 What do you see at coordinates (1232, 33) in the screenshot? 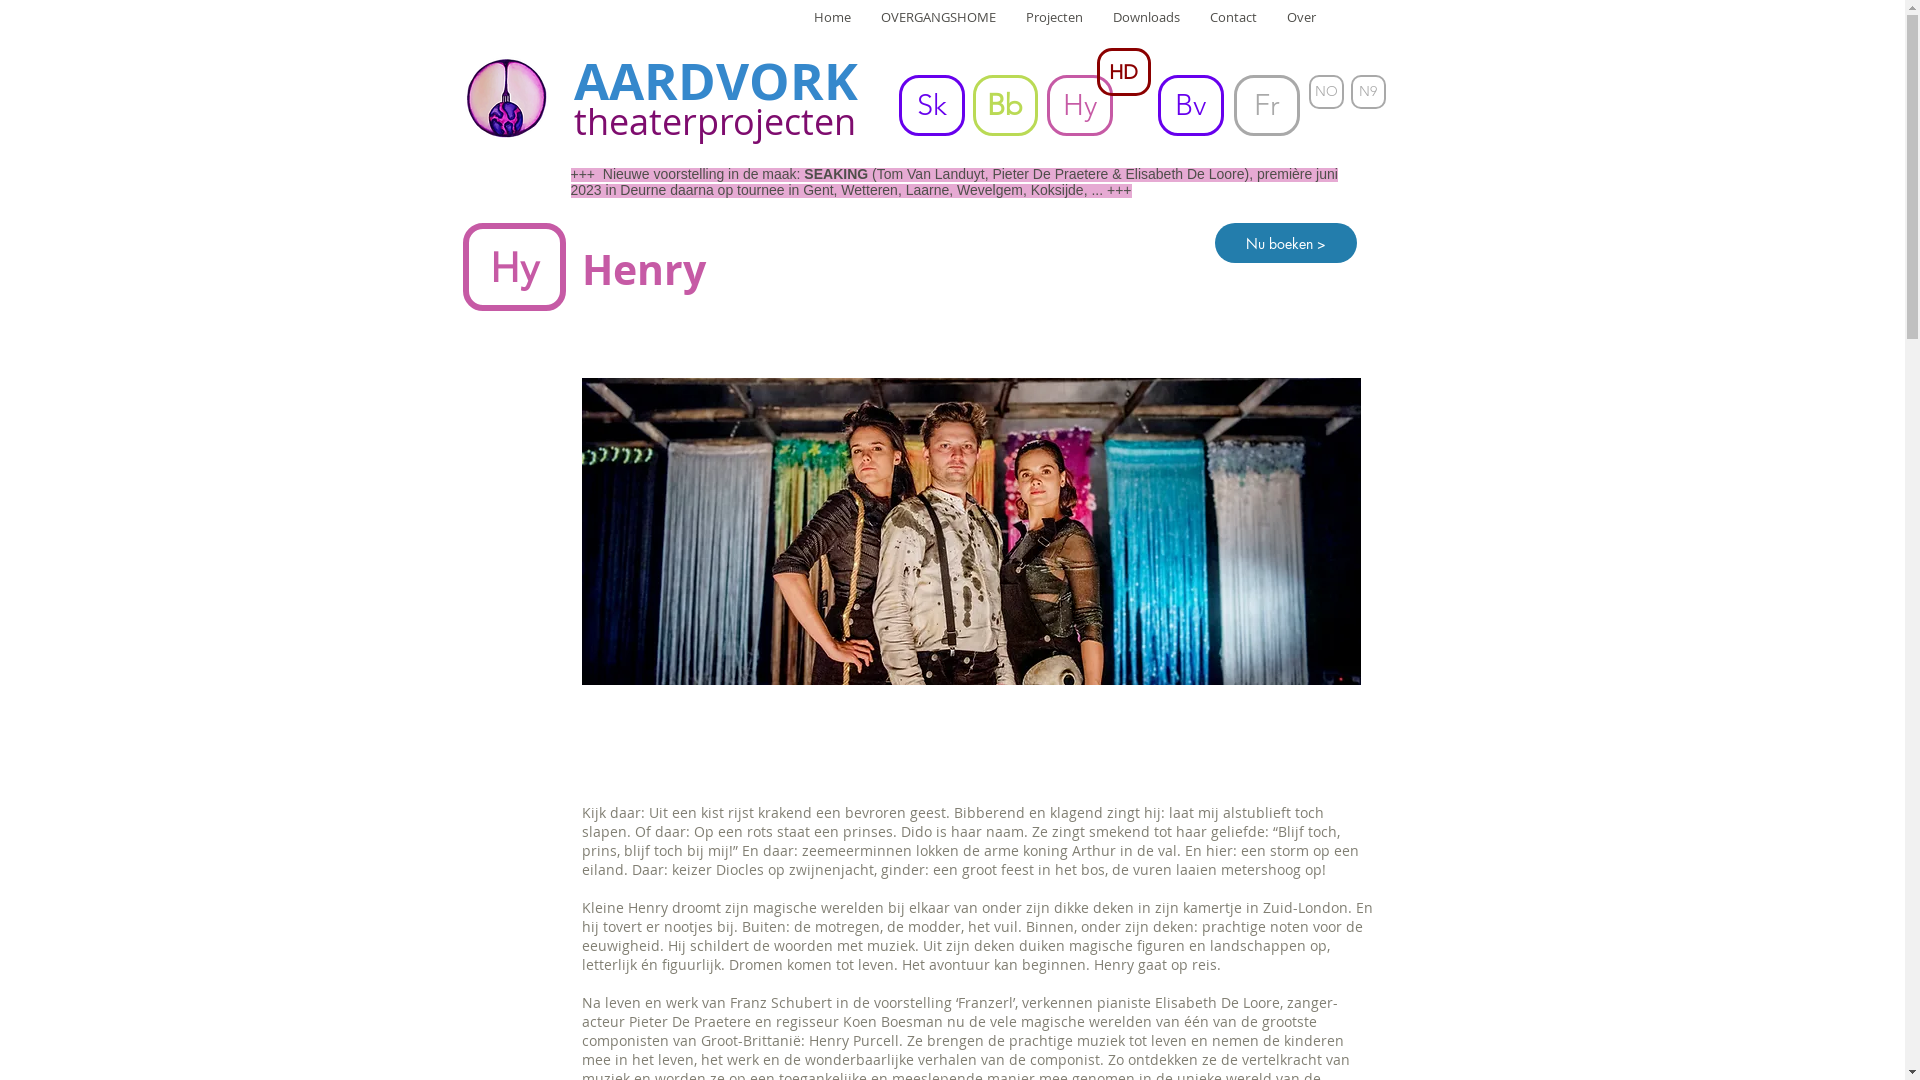
I see `Contact` at bounding box center [1232, 33].